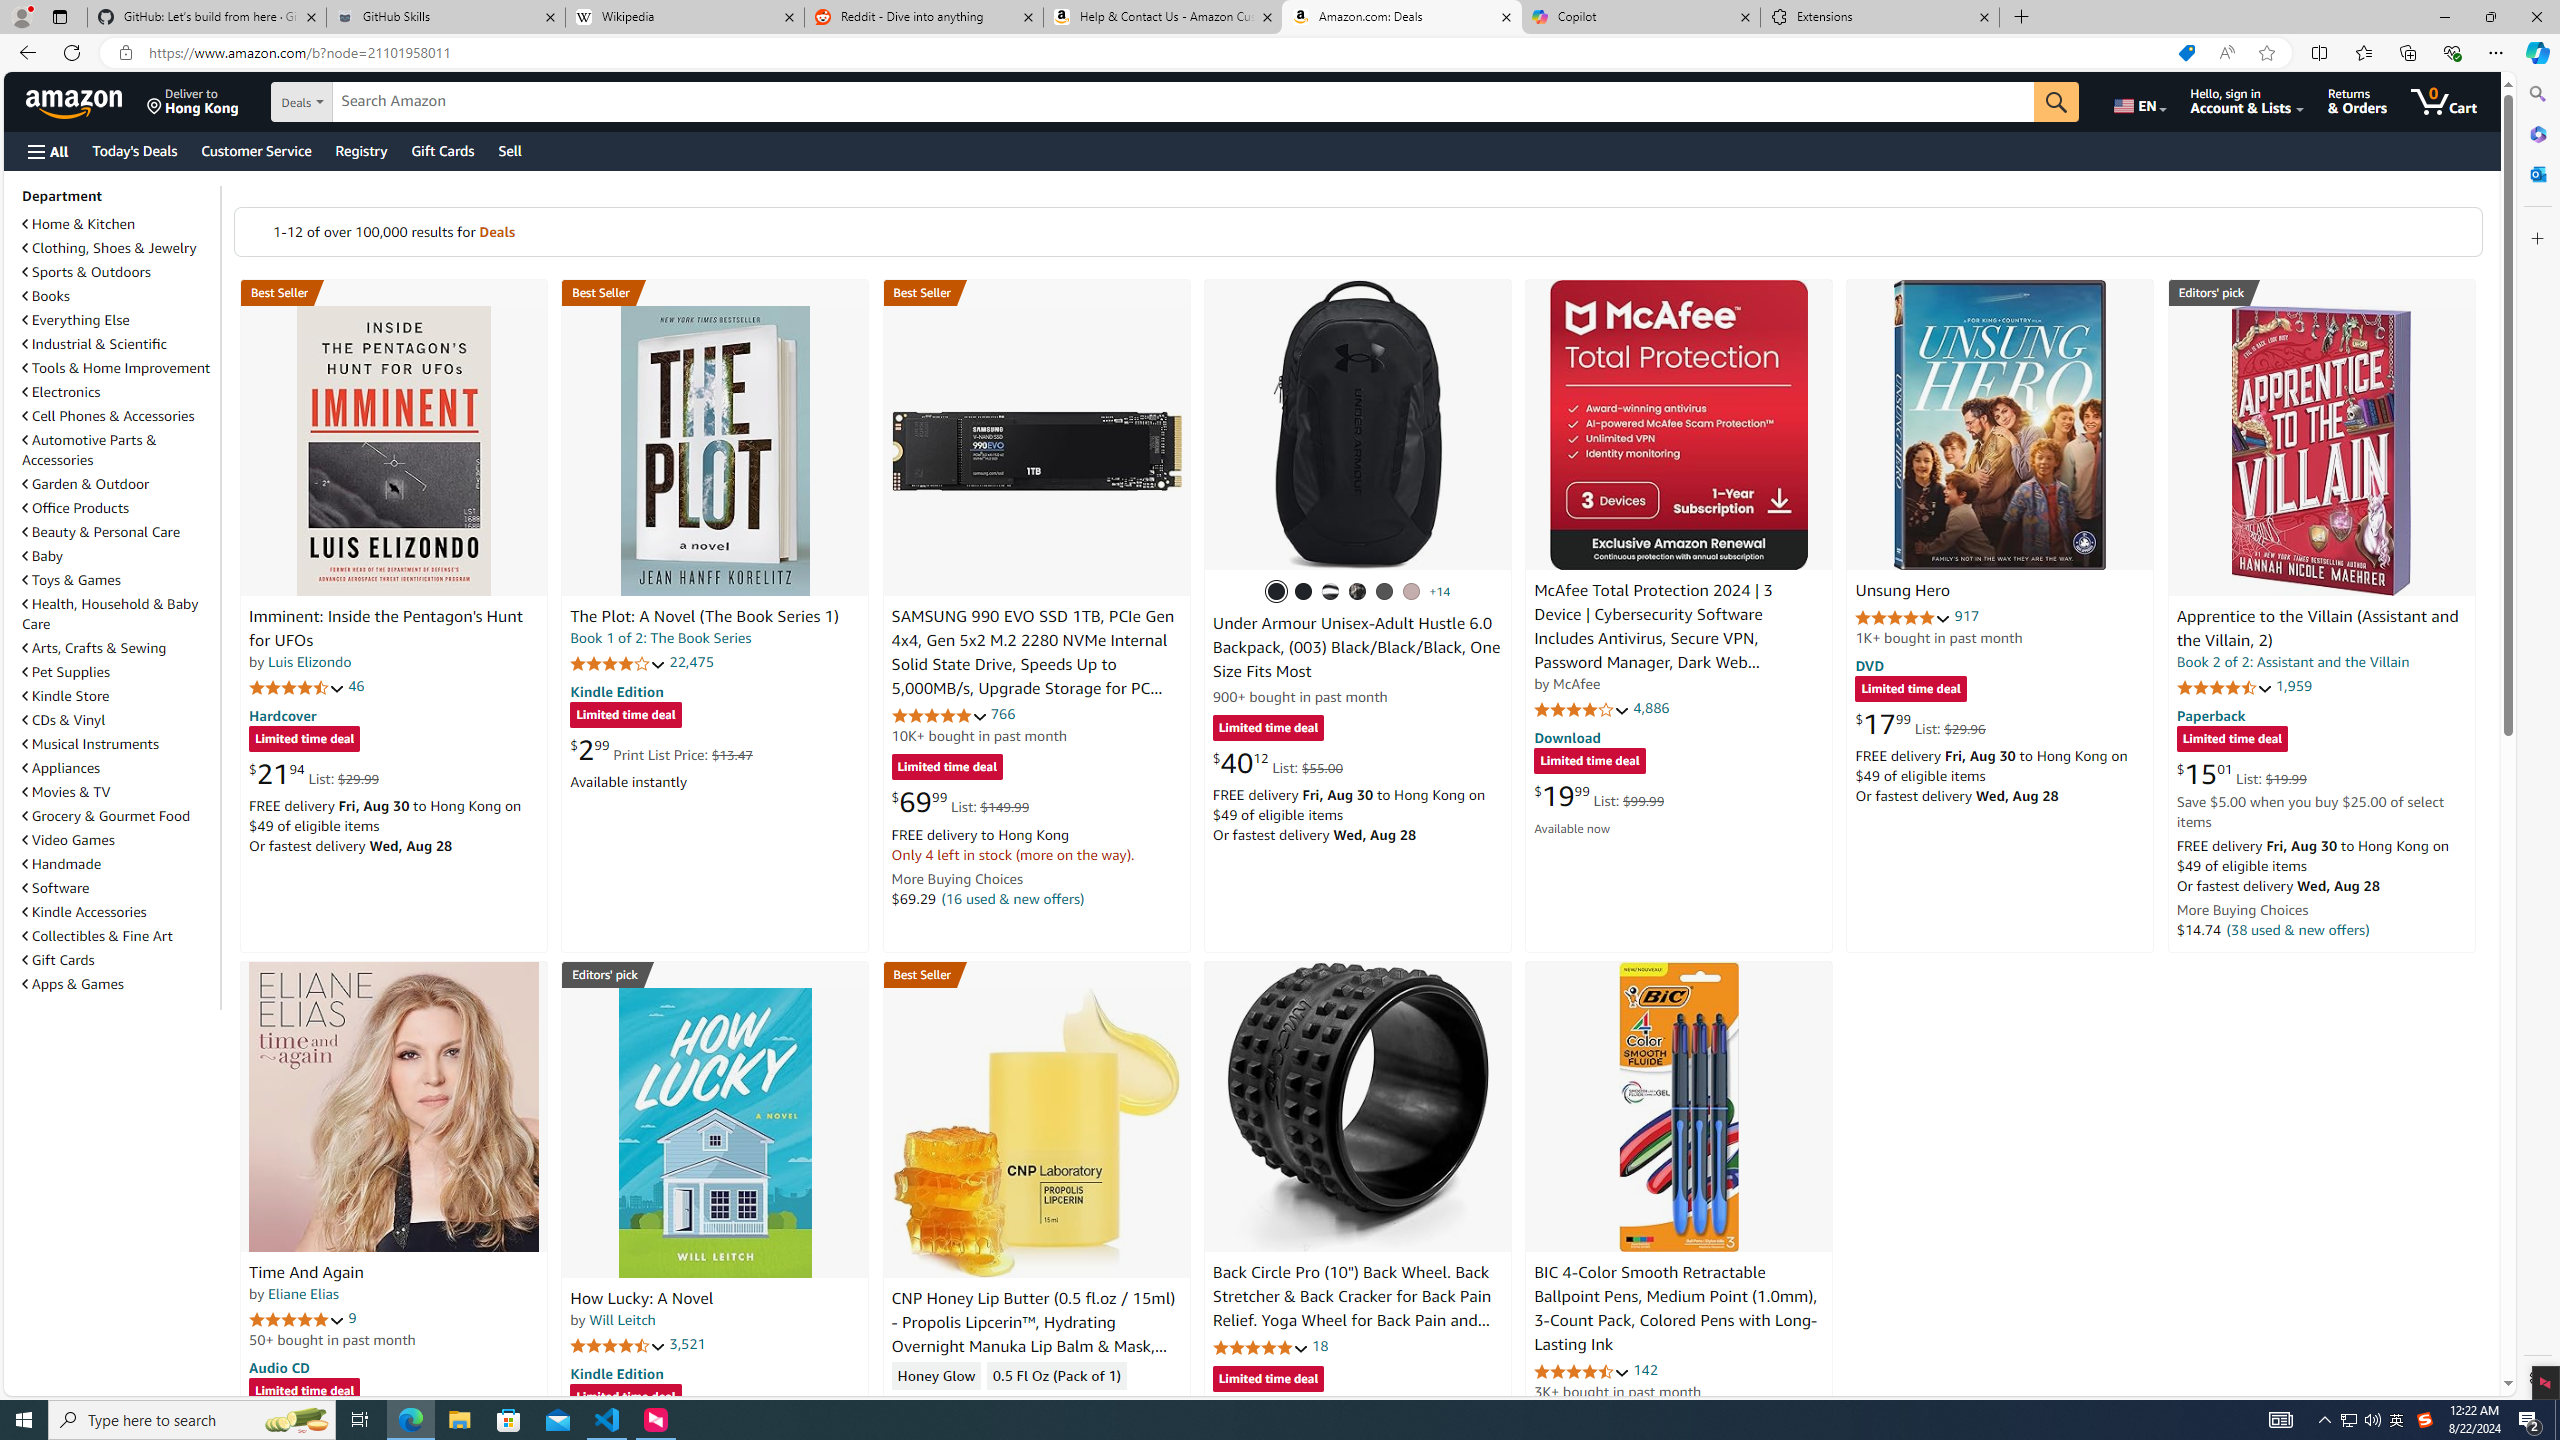 Image resolution: width=2560 pixels, height=1440 pixels. Describe the element at coordinates (313, 774) in the screenshot. I see `$21.94 List: $29.99` at that location.